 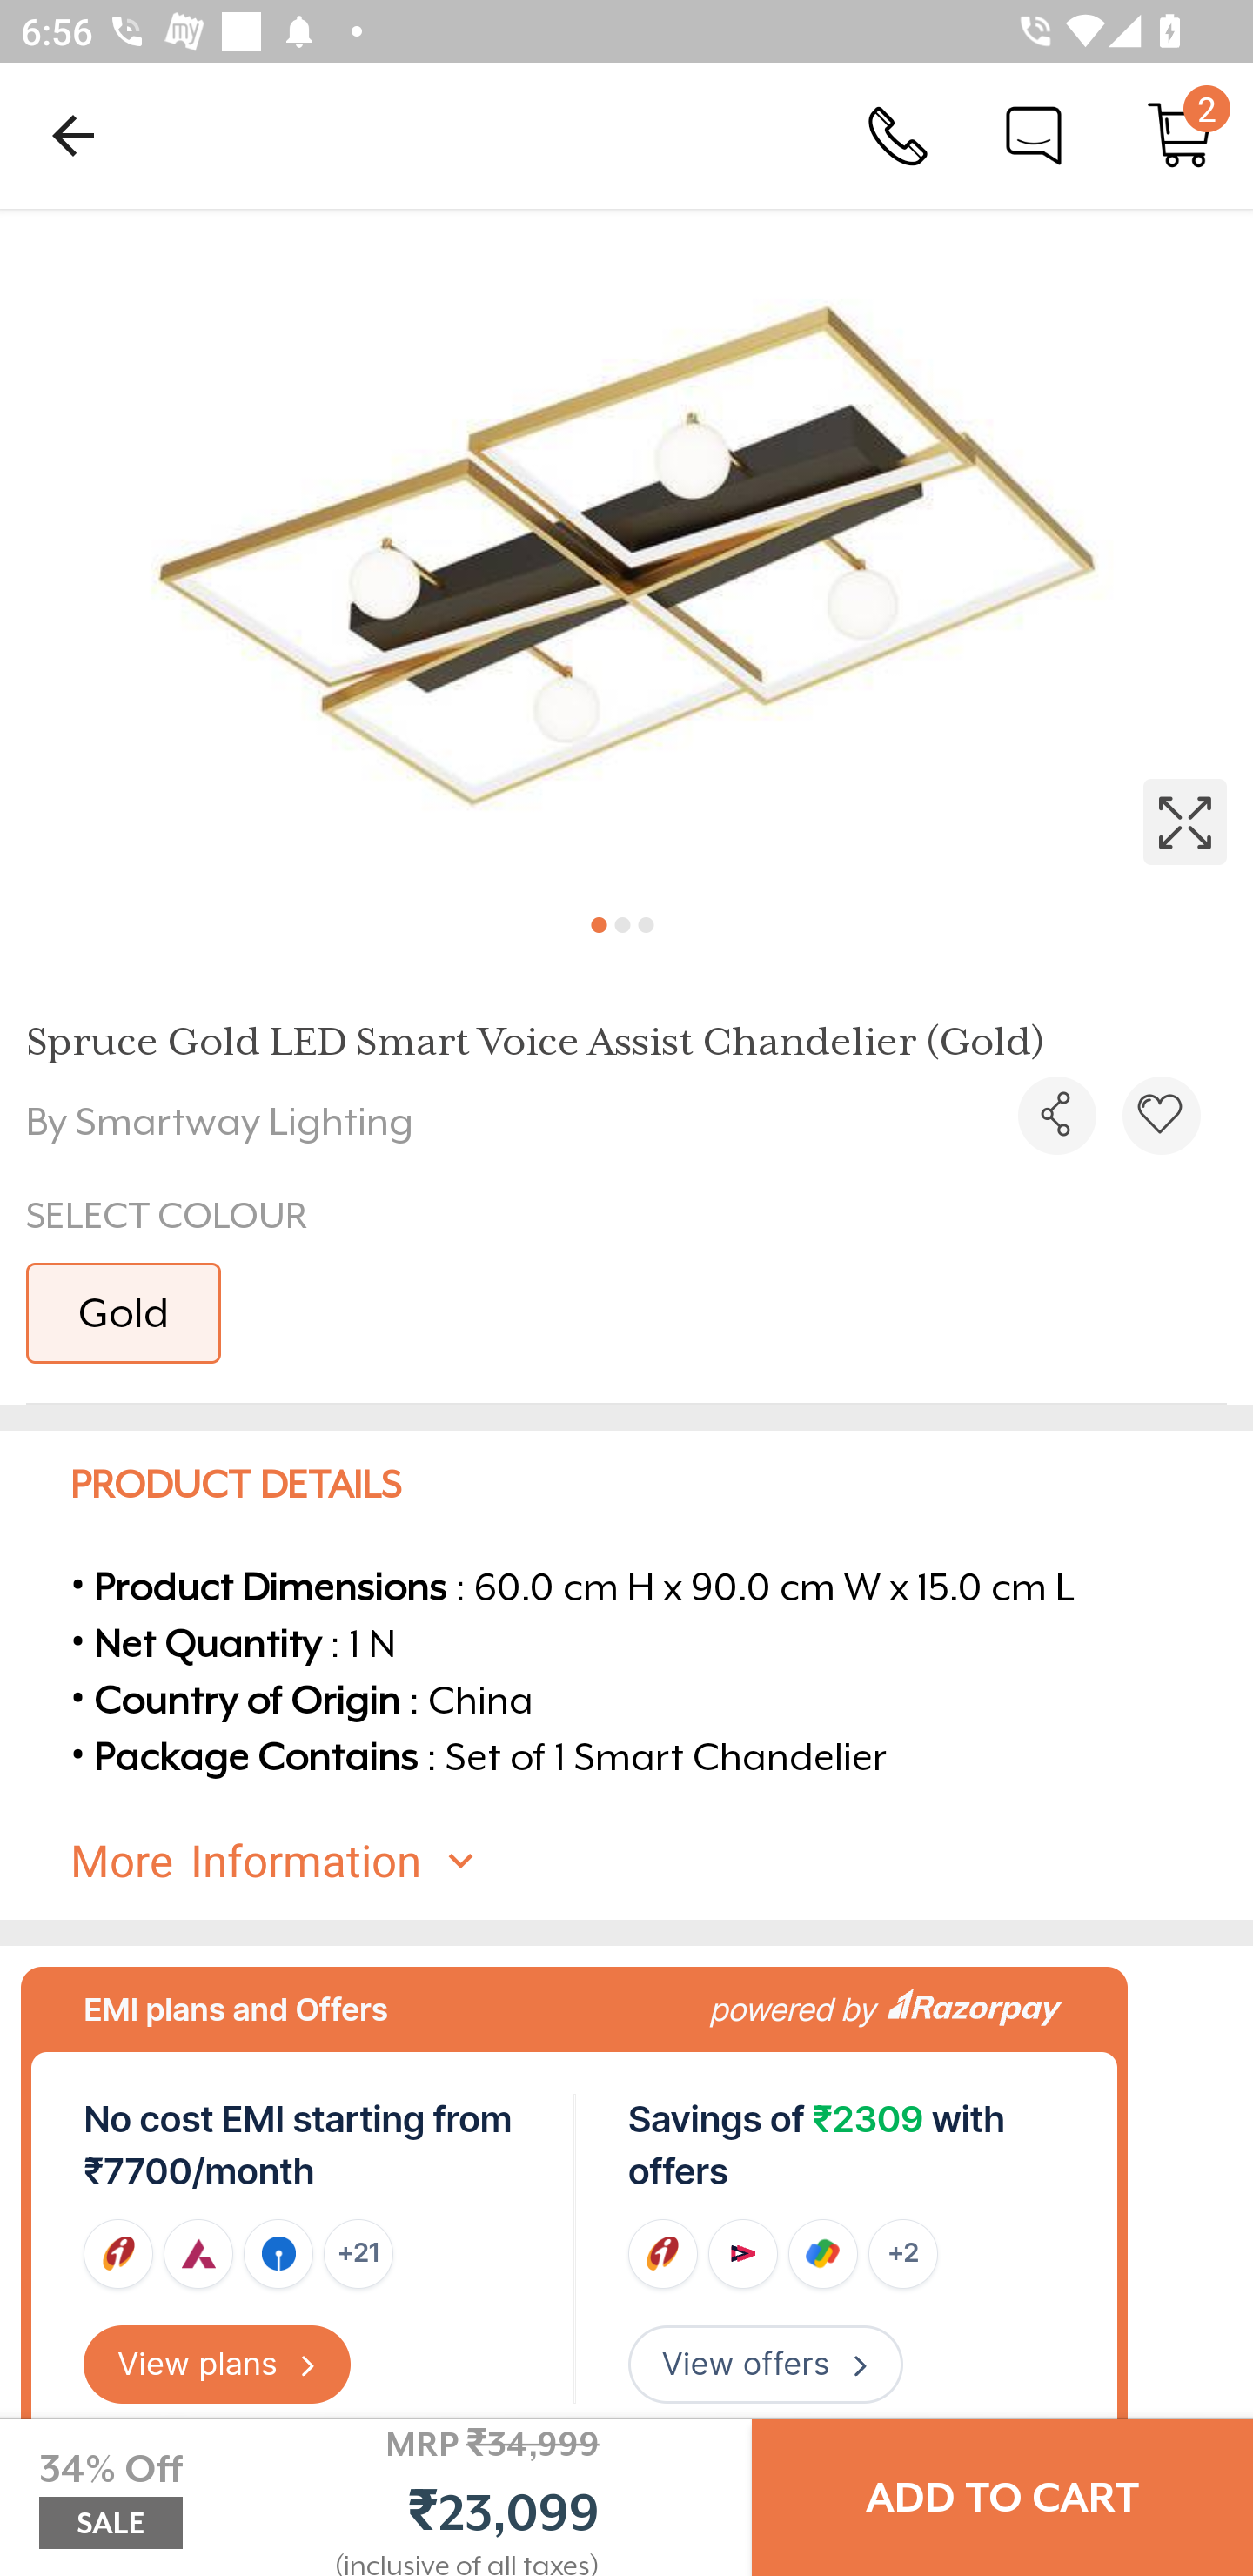 I want to click on Gold, so click(x=124, y=1312).